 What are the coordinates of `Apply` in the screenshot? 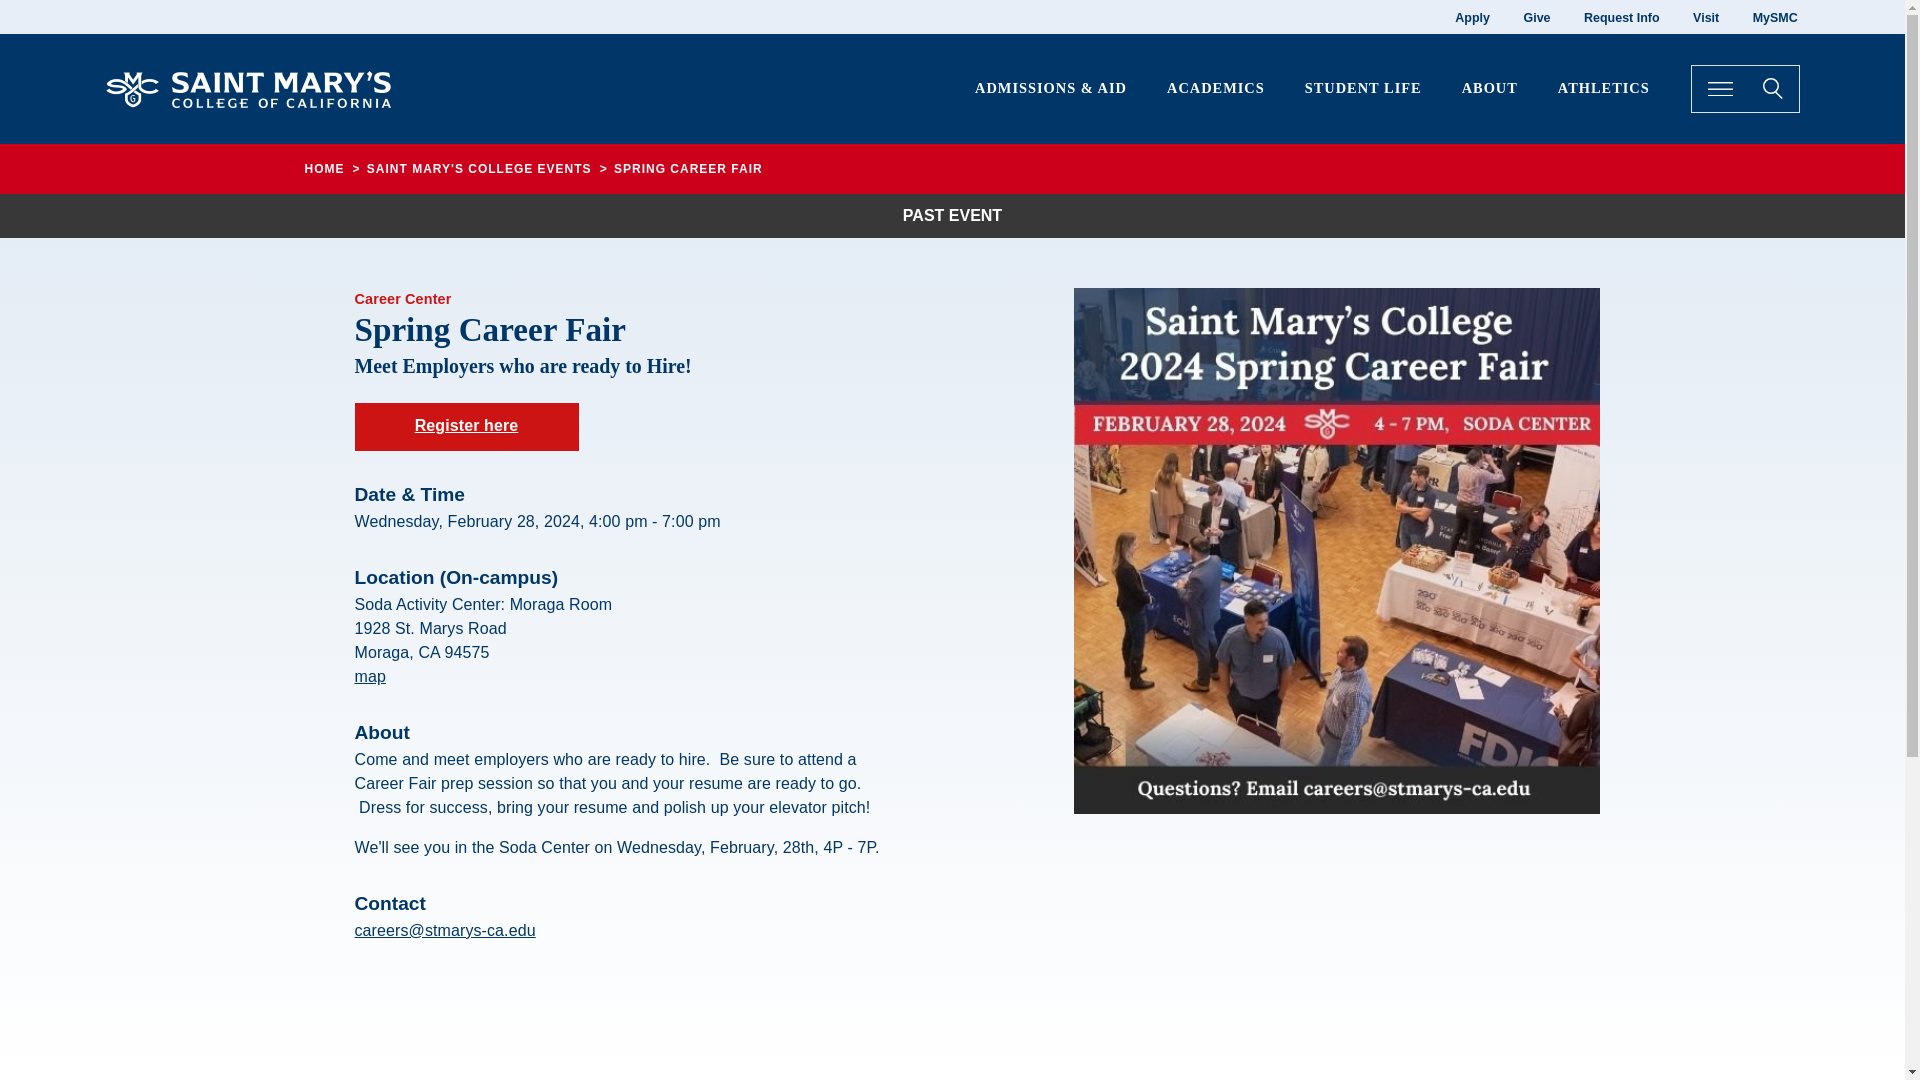 It's located at (1472, 17).